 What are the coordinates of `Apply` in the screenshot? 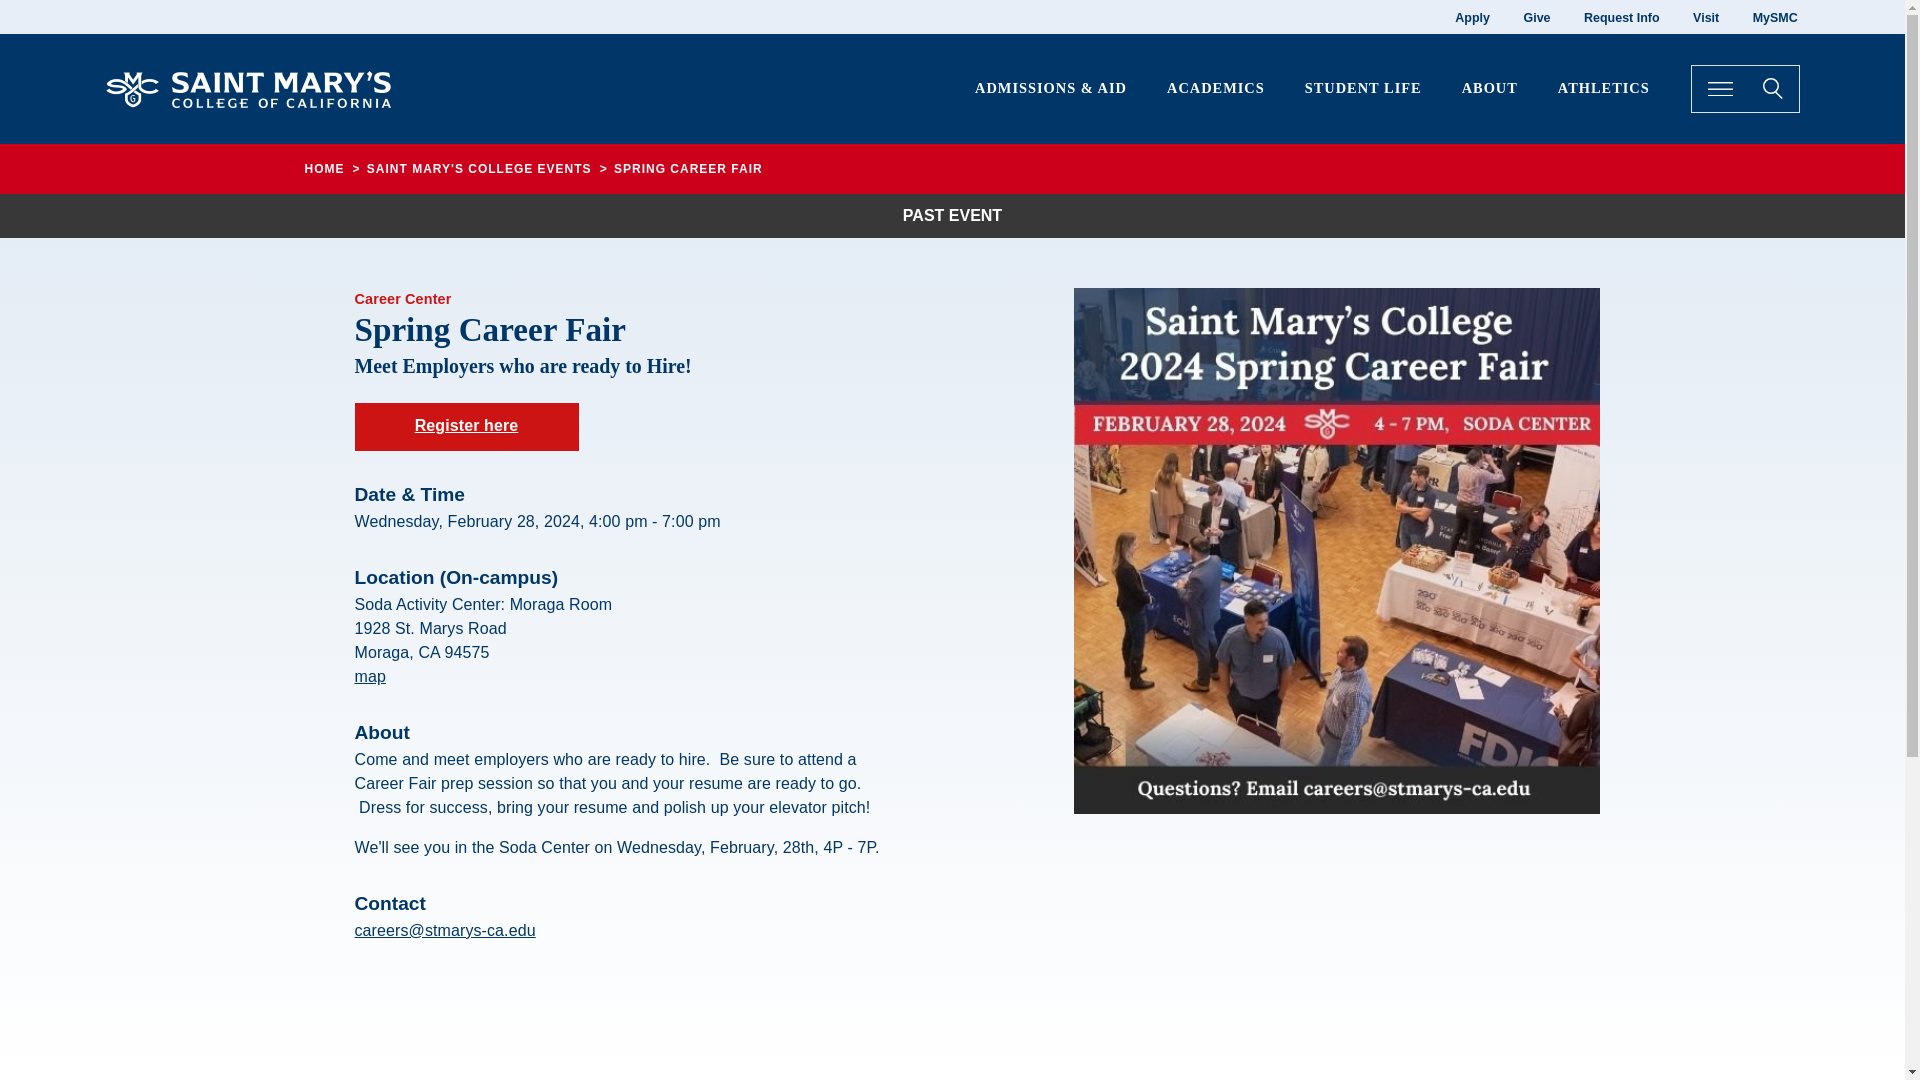 It's located at (1472, 17).